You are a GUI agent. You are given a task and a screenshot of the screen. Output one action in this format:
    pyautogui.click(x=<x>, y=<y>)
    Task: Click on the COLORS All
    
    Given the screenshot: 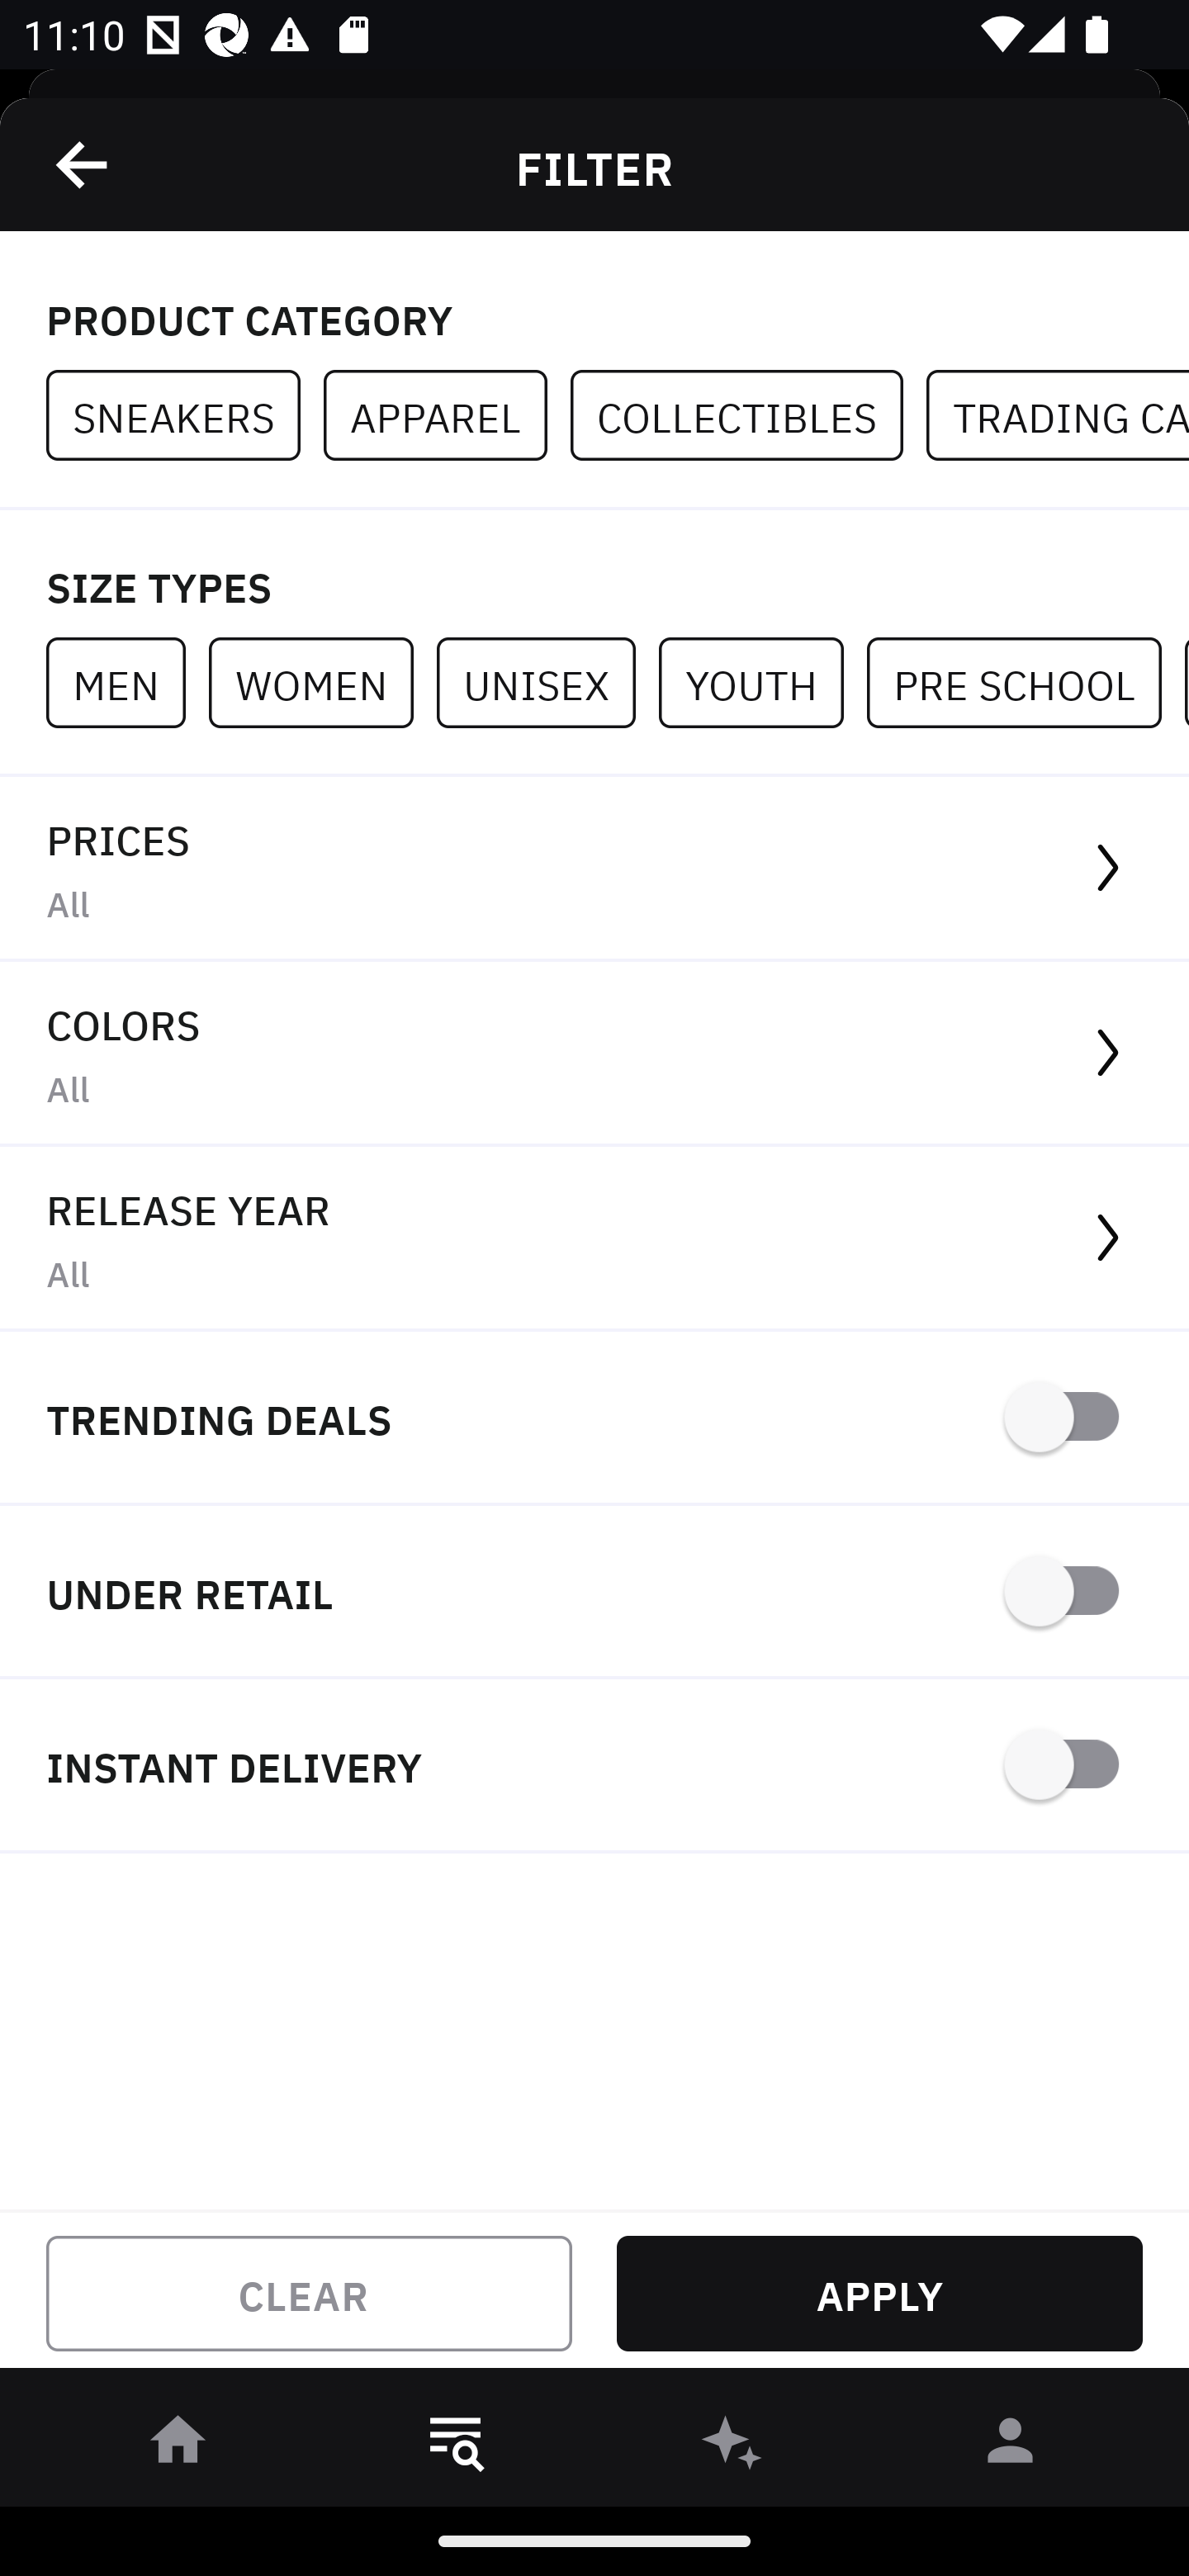 What is the action you would take?
    pyautogui.click(x=594, y=1054)
    